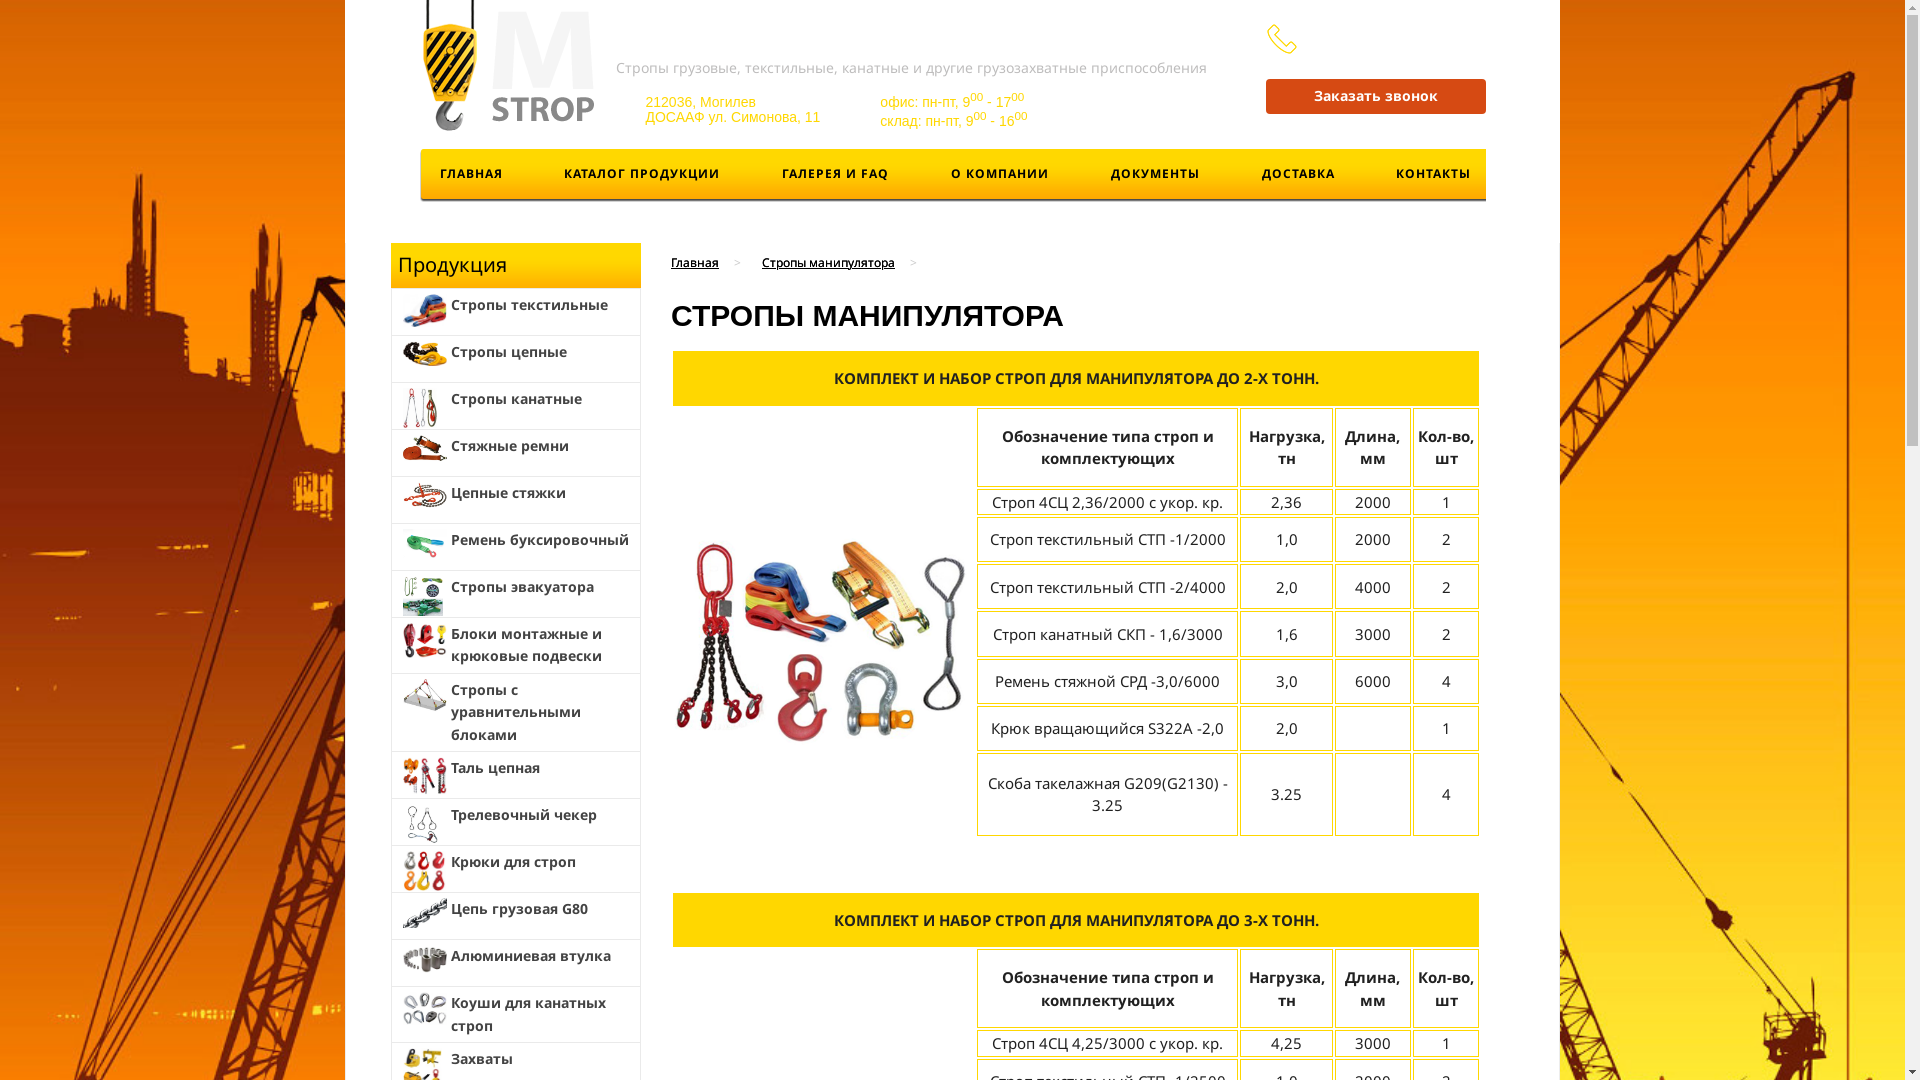 Image resolution: width=1920 pixels, height=1080 pixels. Describe the element at coordinates (1396, 38) in the screenshot. I see `+375 (29) 161-49-71` at that location.